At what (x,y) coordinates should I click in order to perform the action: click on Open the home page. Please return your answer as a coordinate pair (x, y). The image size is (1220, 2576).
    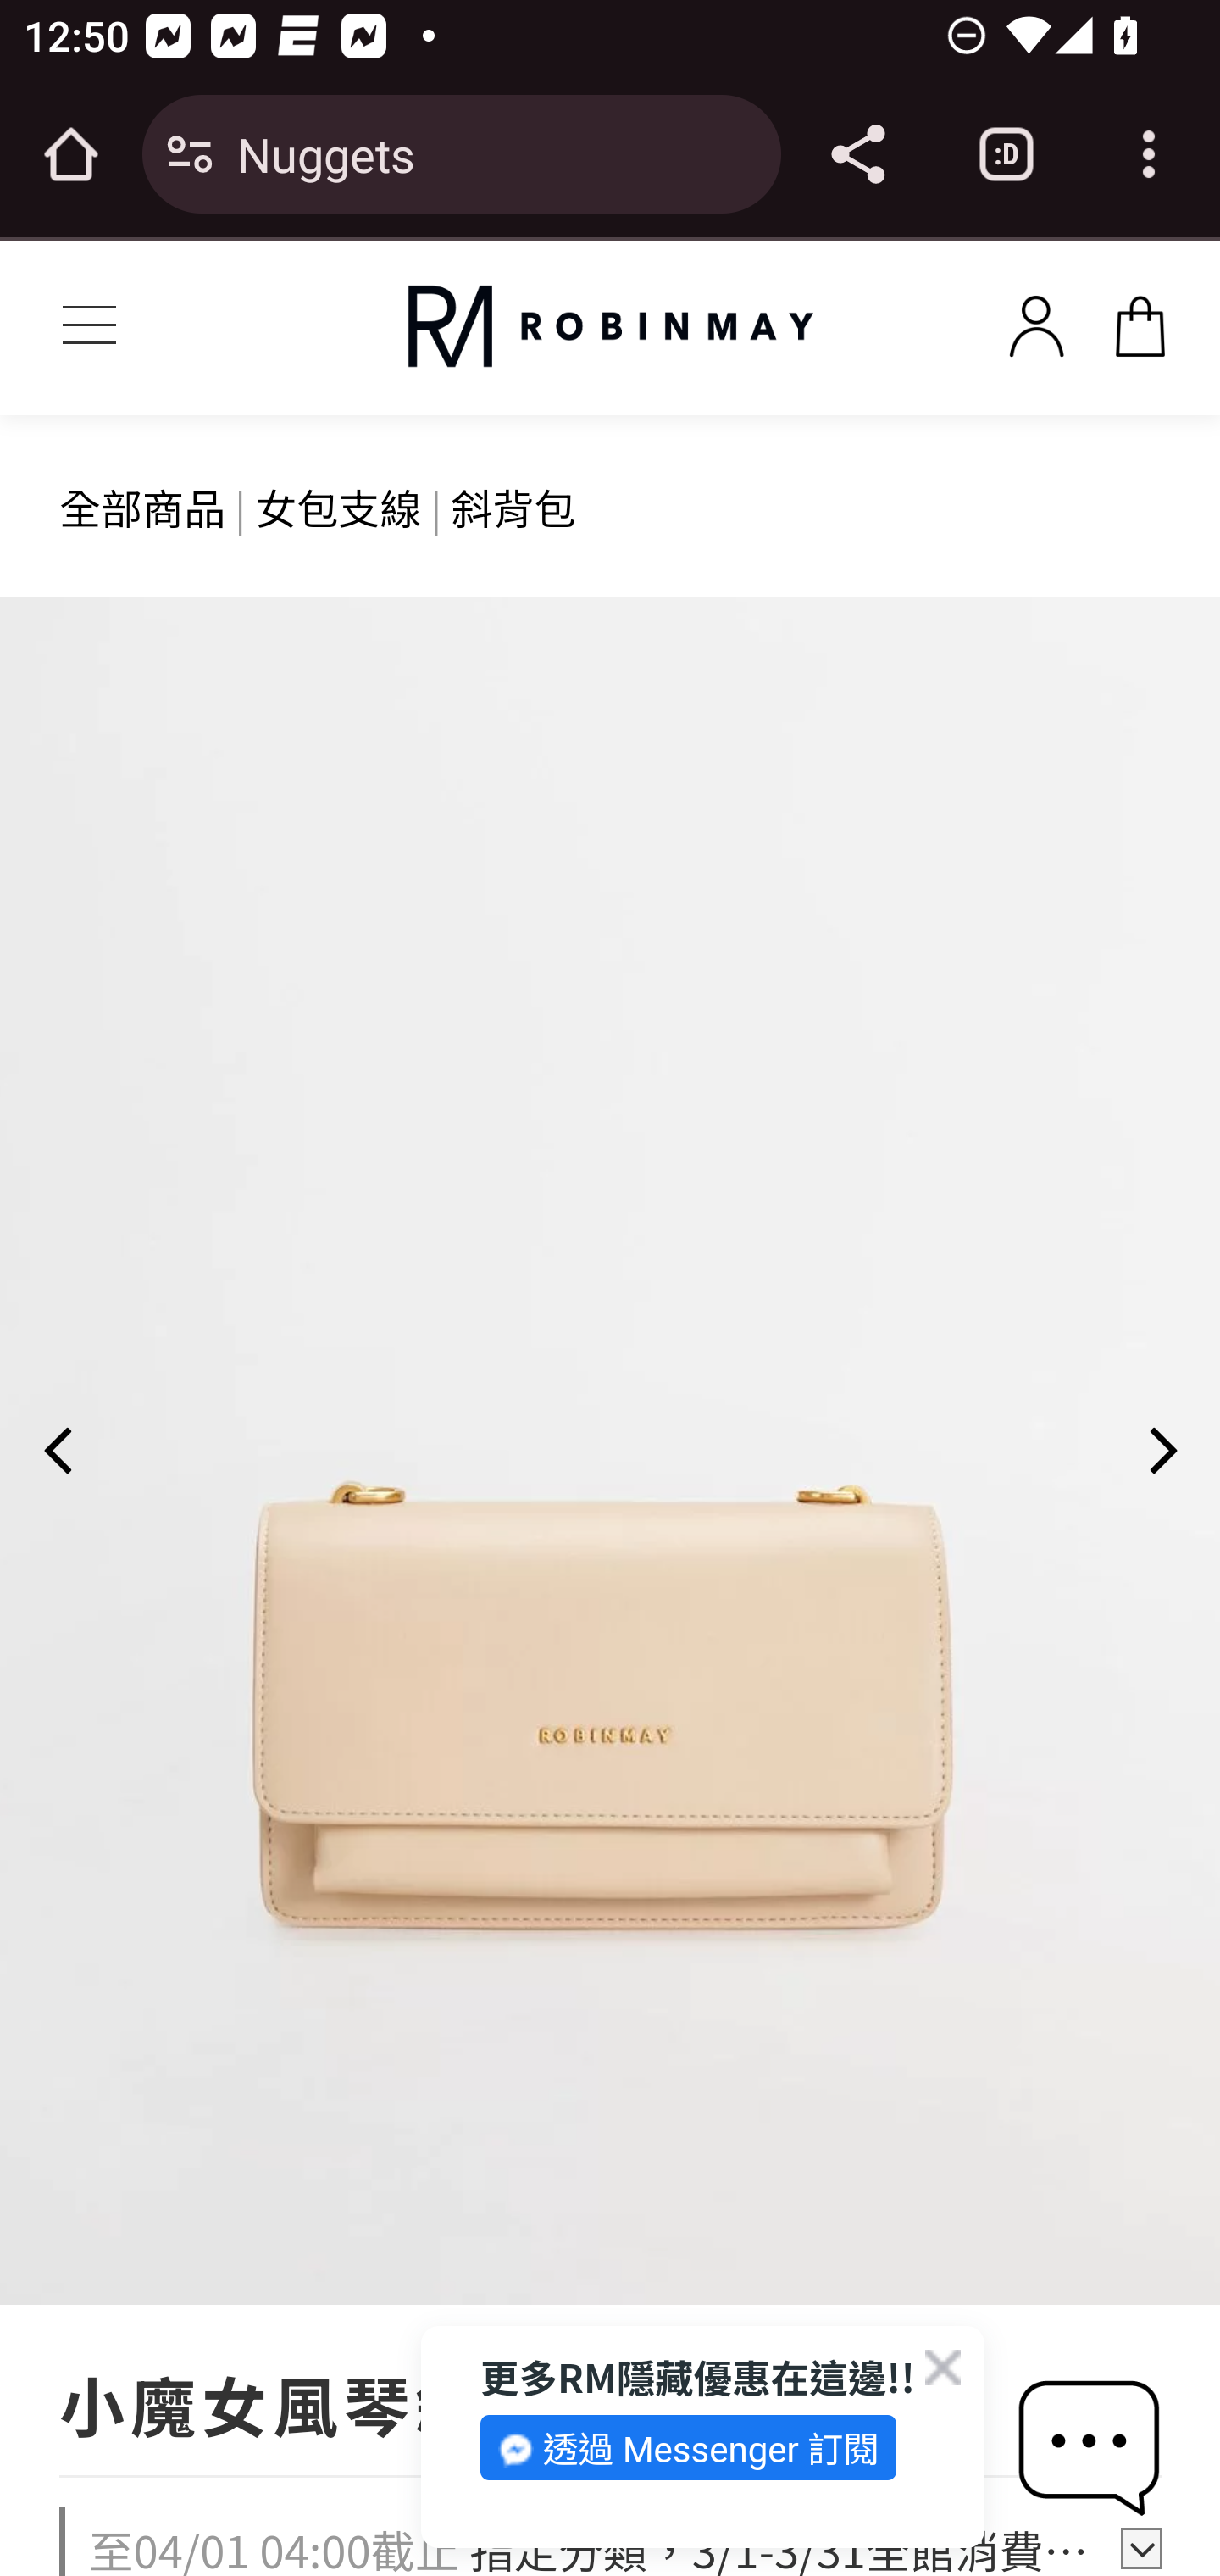
    Looking at the image, I should click on (71, 154).